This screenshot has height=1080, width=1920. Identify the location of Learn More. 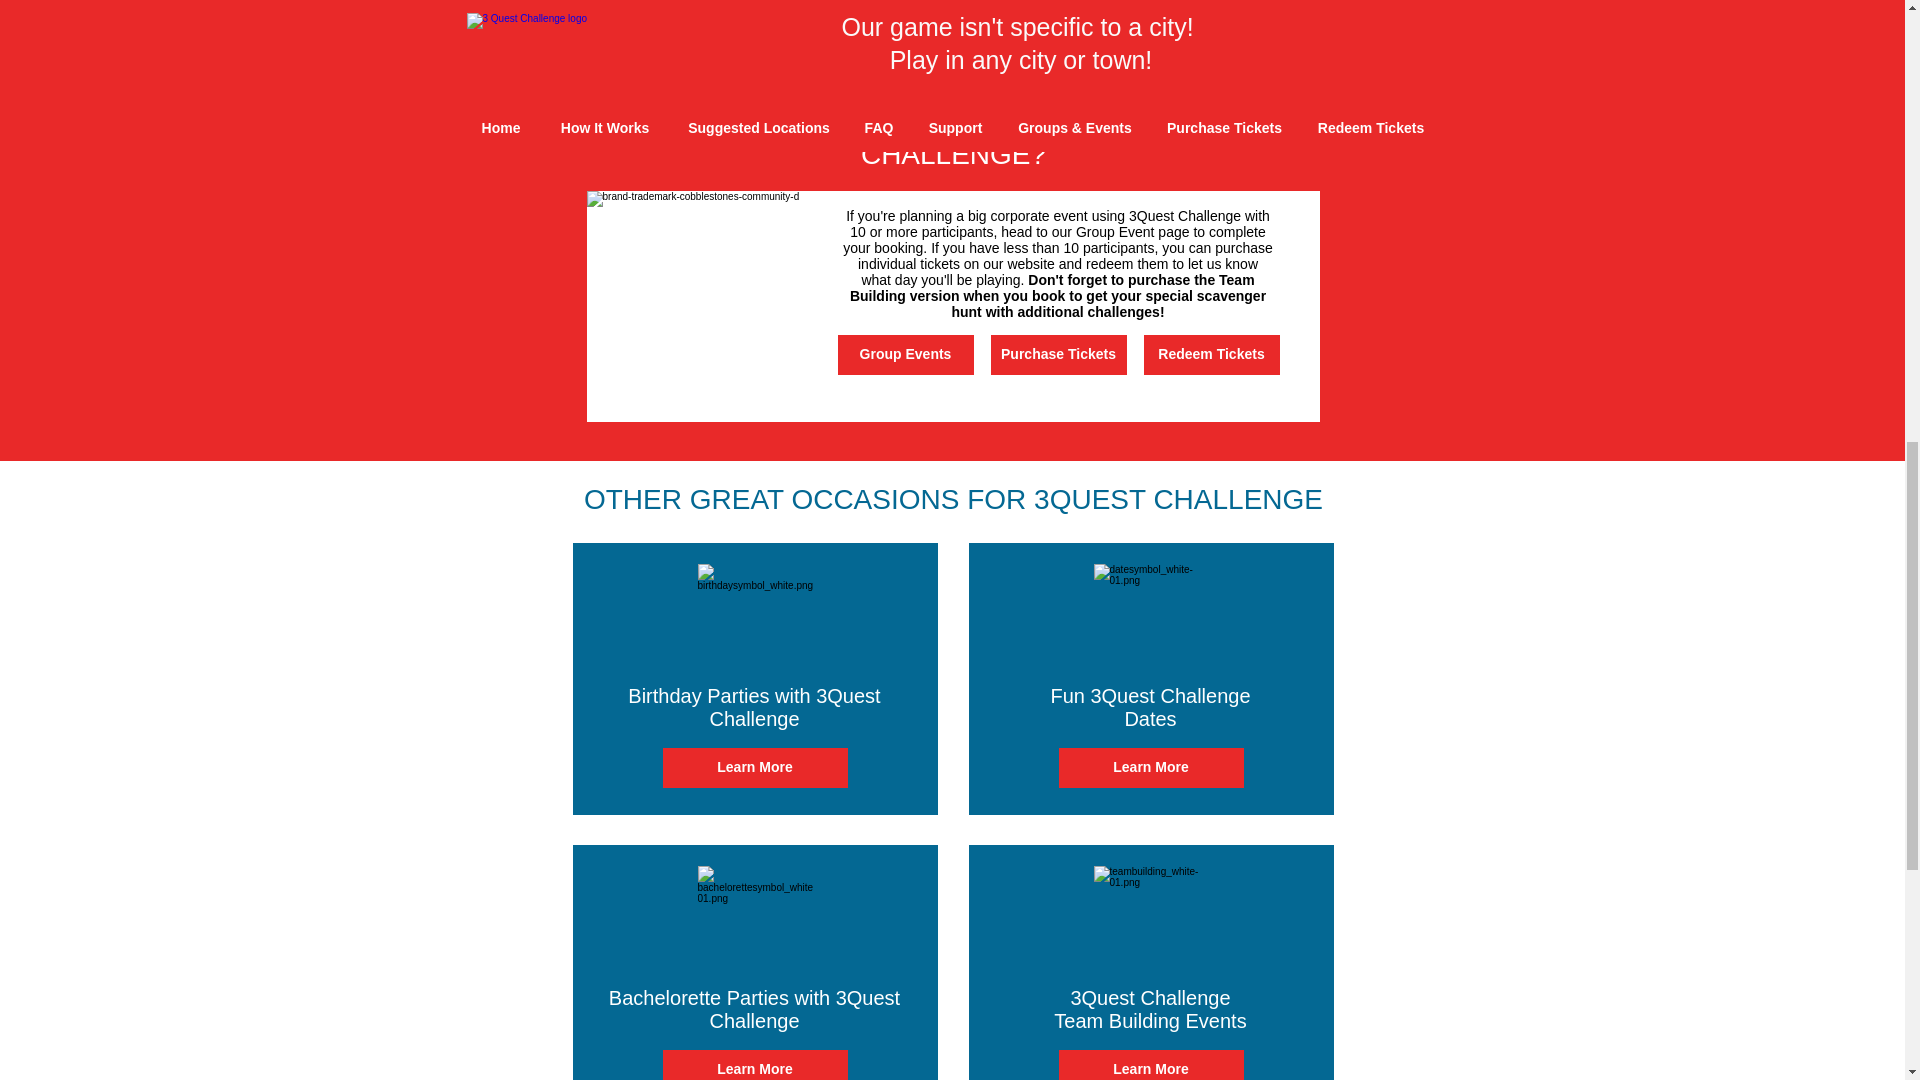
(754, 768).